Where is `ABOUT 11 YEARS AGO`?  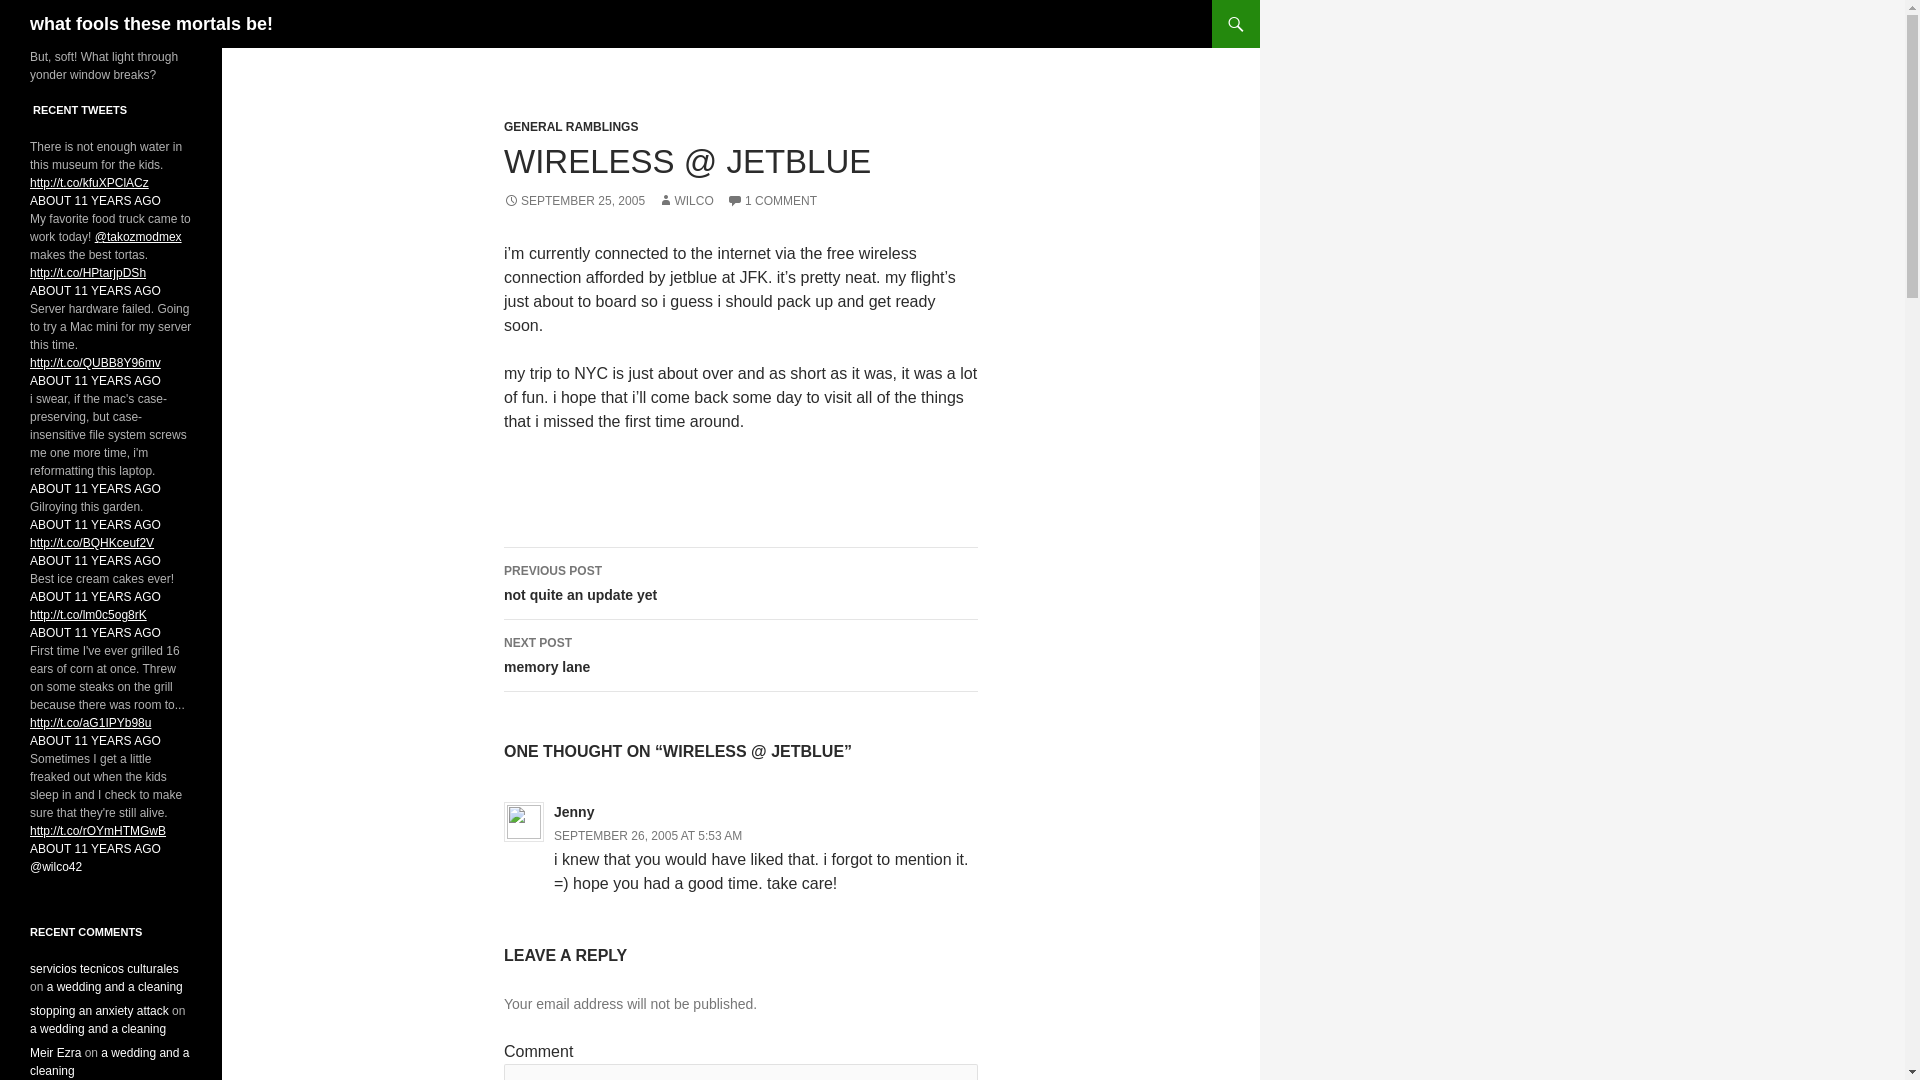 ABOUT 11 YEARS AGO is located at coordinates (96, 525).